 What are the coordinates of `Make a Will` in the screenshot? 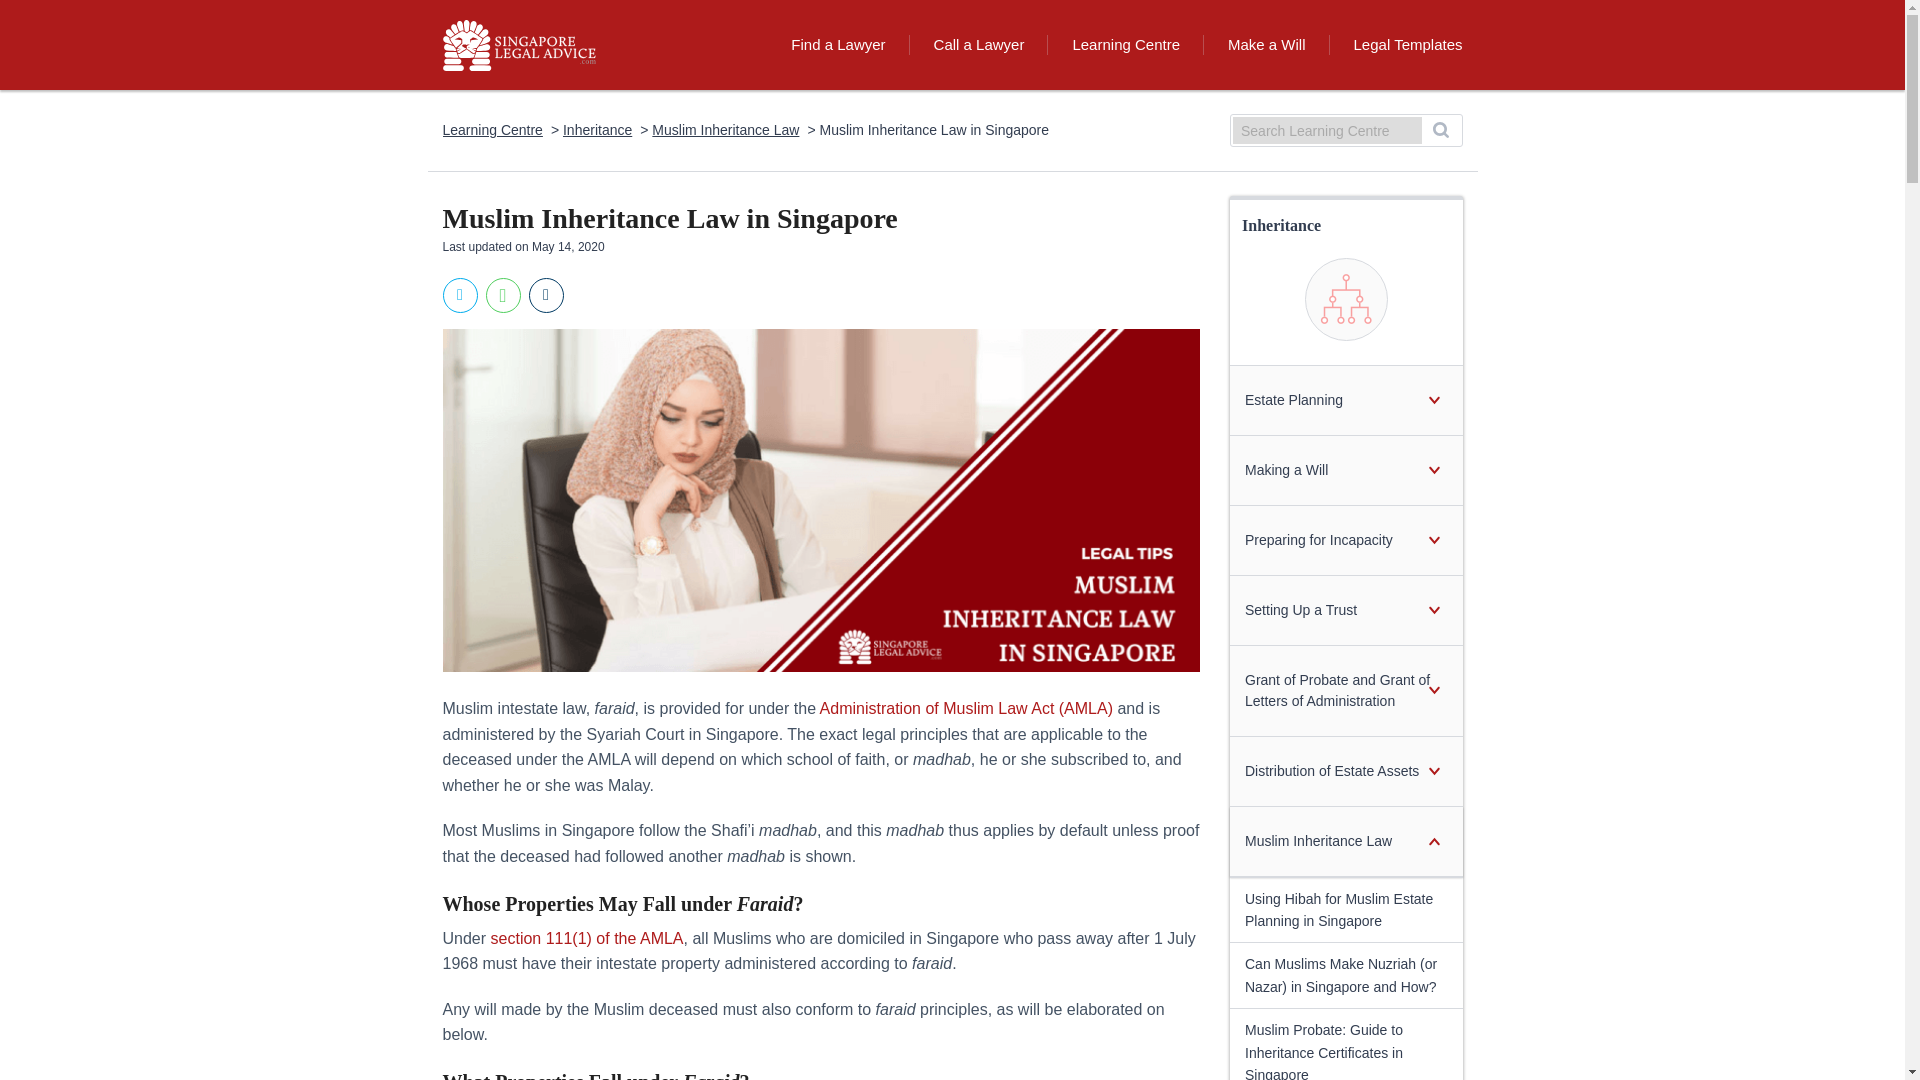 It's located at (1266, 44).